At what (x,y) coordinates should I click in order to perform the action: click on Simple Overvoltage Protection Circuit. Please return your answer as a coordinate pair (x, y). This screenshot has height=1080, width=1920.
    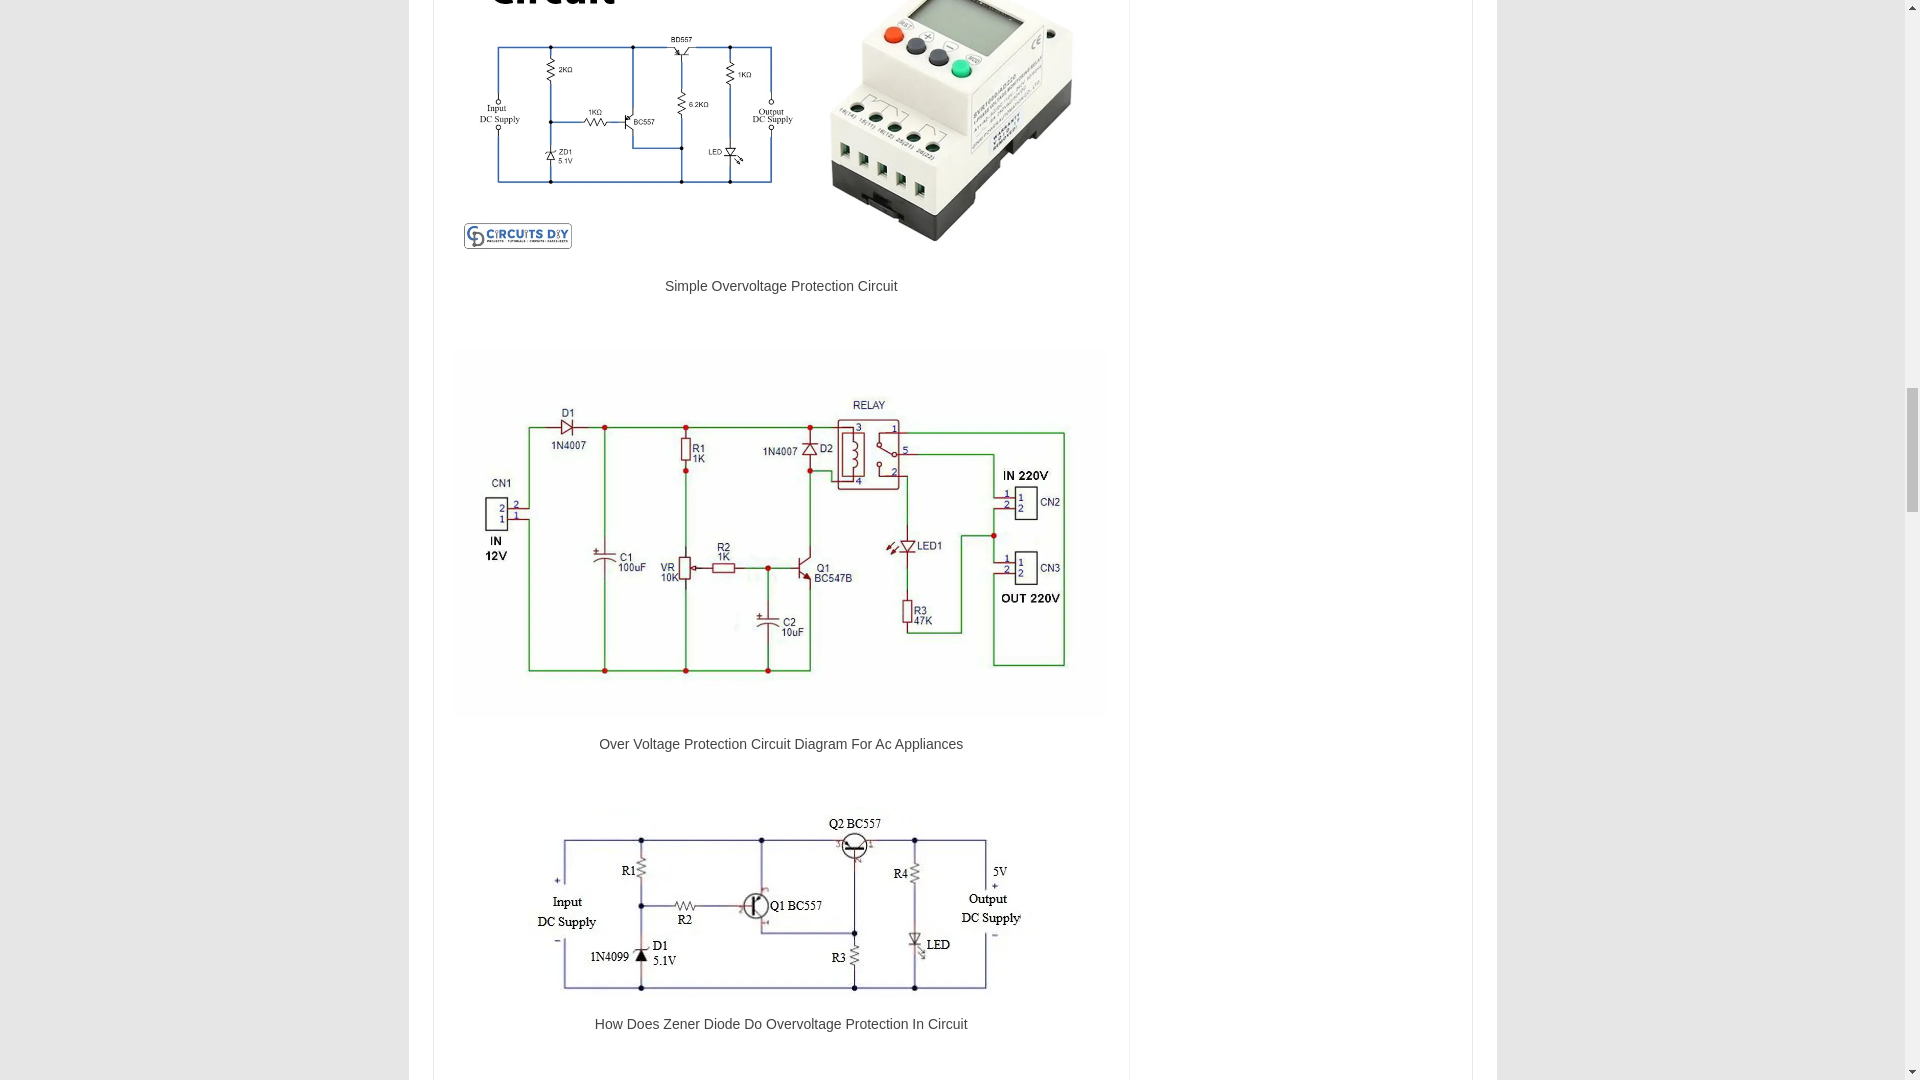
    Looking at the image, I should click on (780, 130).